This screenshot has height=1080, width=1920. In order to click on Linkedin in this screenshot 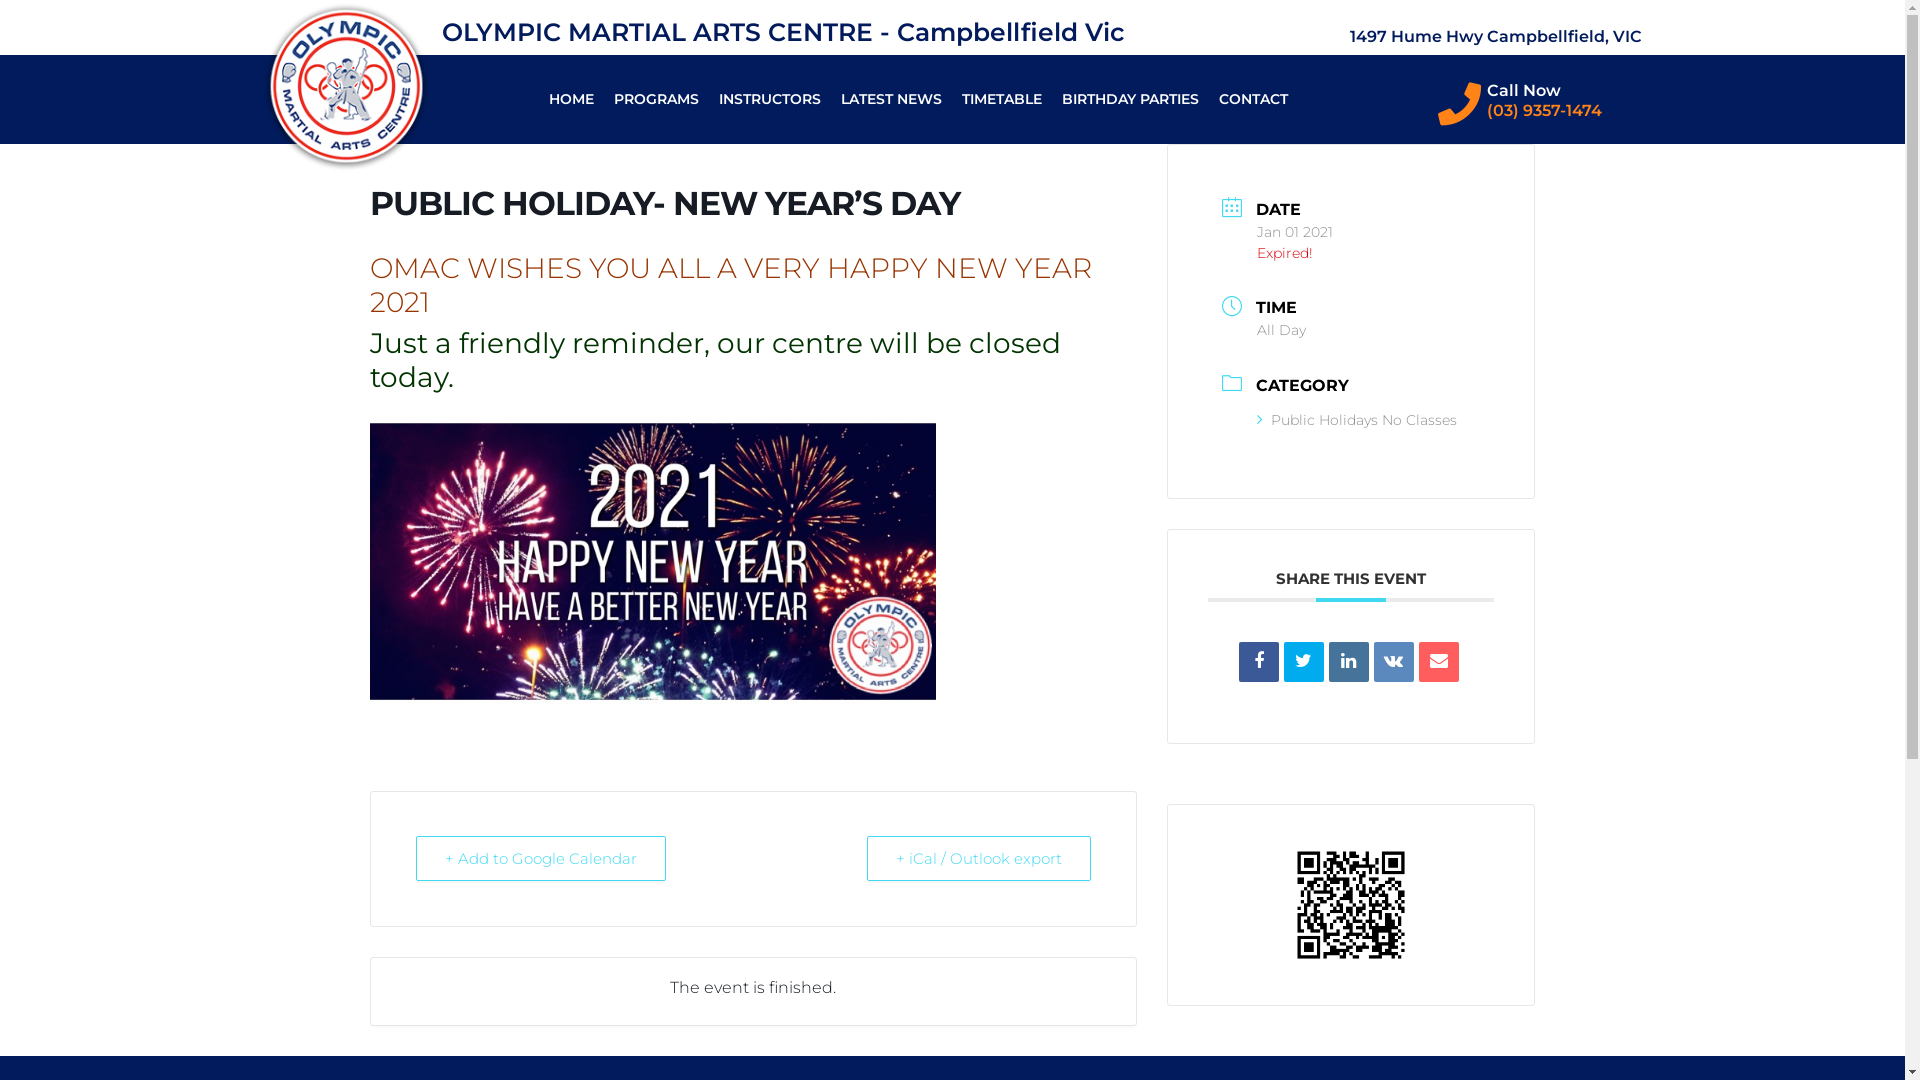, I will do `click(1349, 662)`.